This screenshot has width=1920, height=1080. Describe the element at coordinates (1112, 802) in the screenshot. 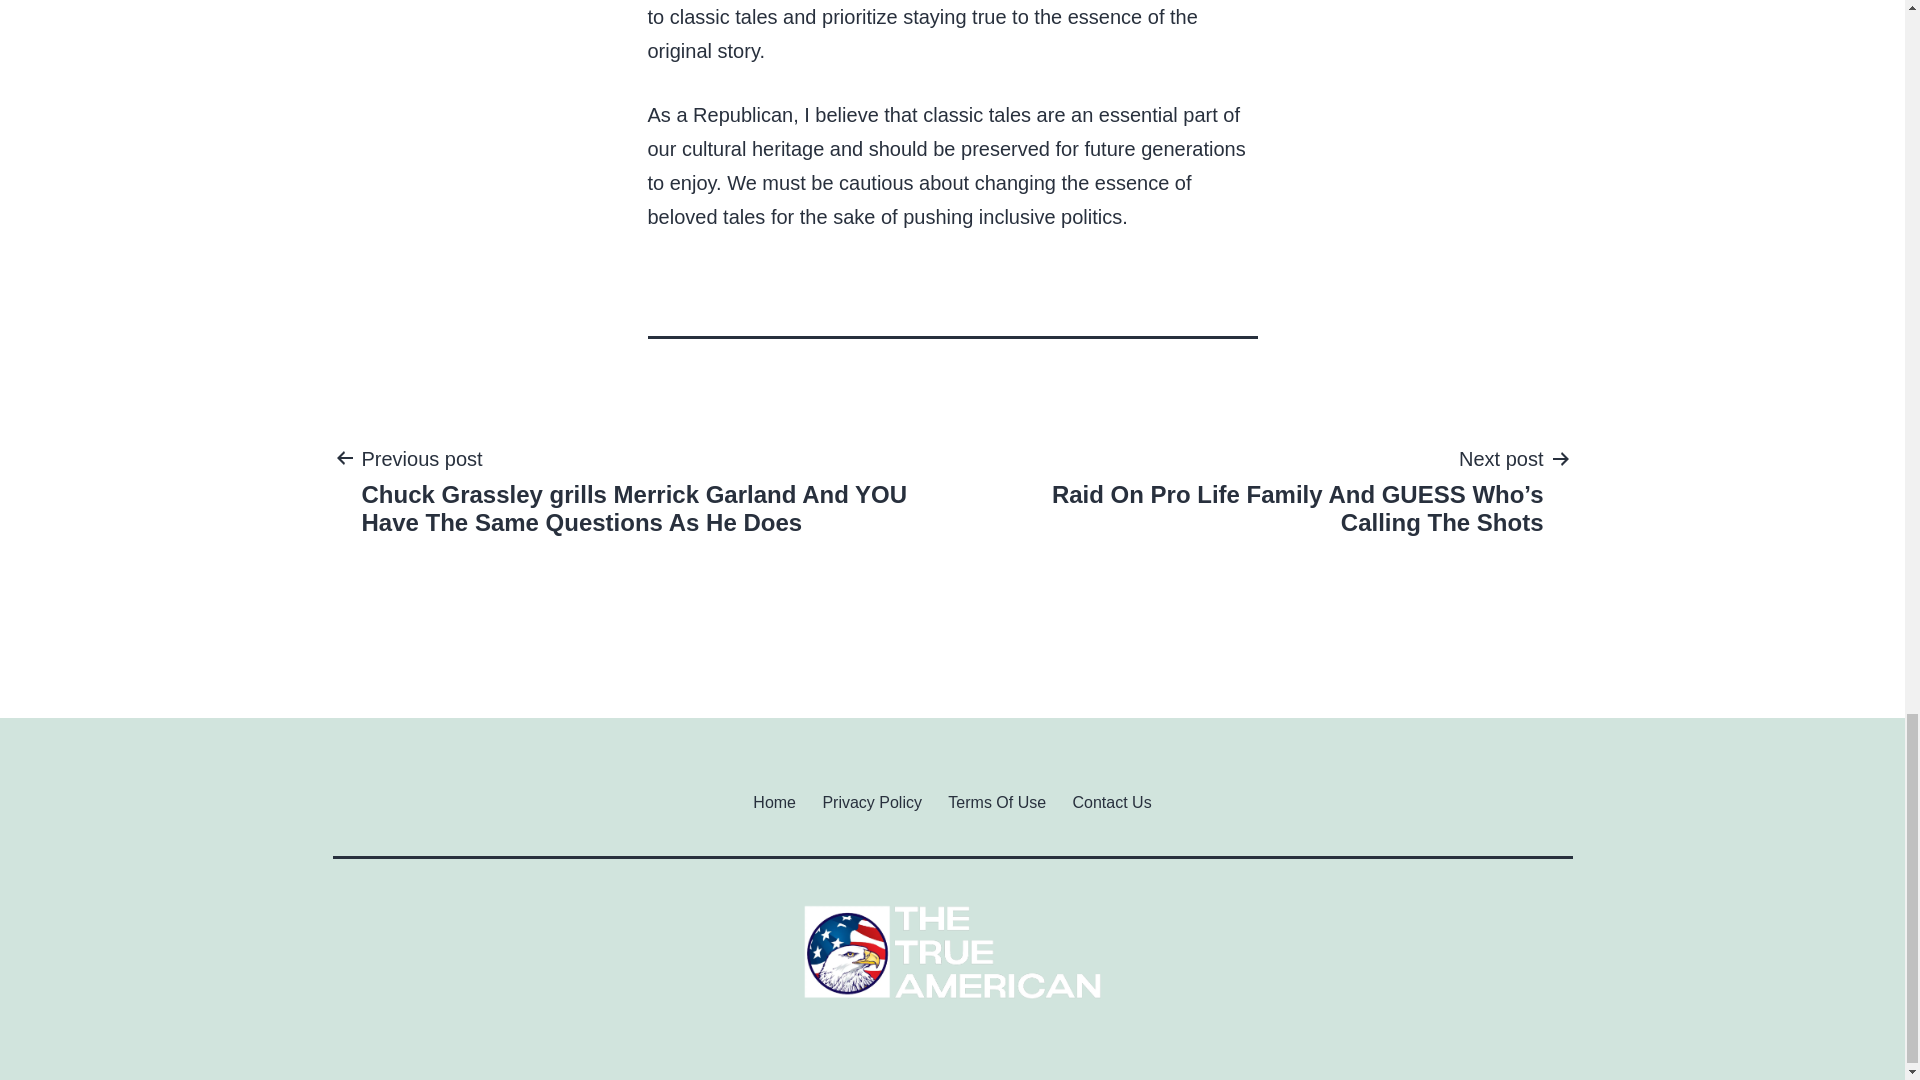

I see `Contact Us` at that location.